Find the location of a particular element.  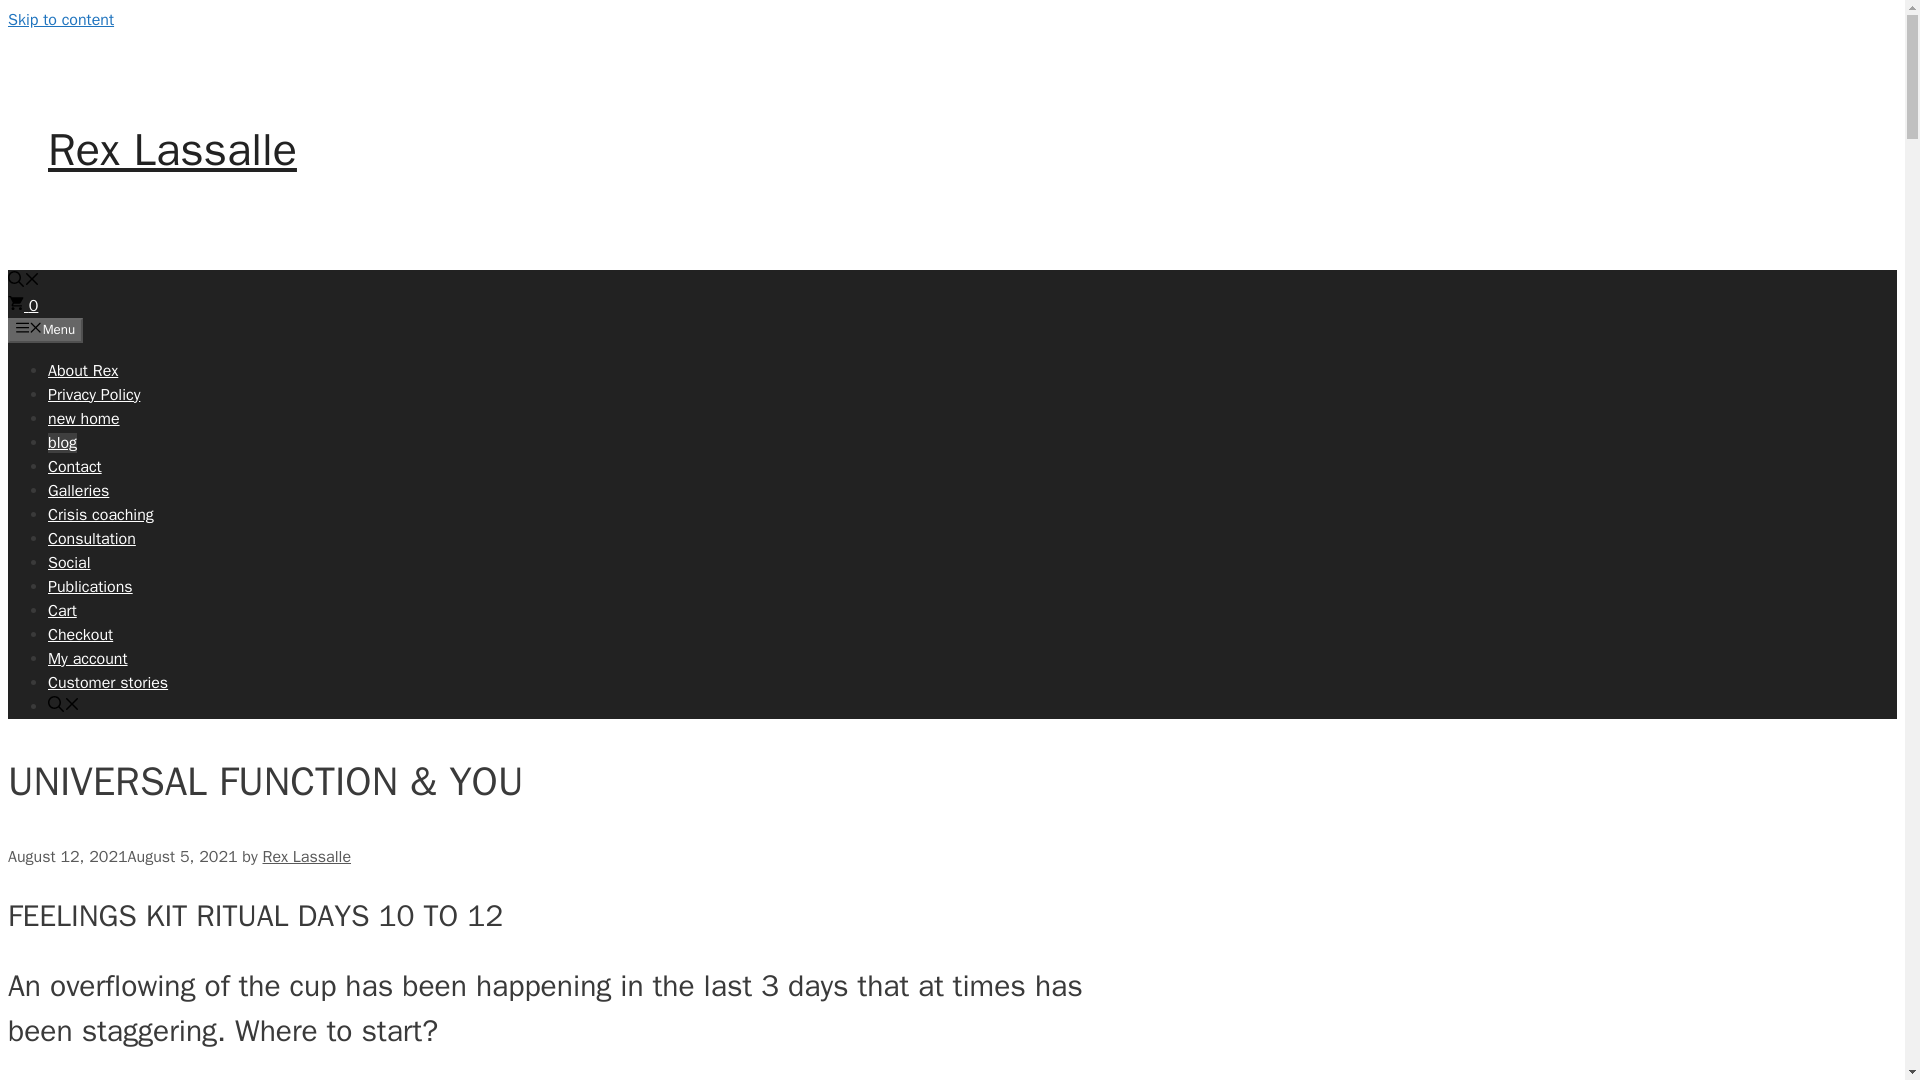

My account is located at coordinates (88, 658).